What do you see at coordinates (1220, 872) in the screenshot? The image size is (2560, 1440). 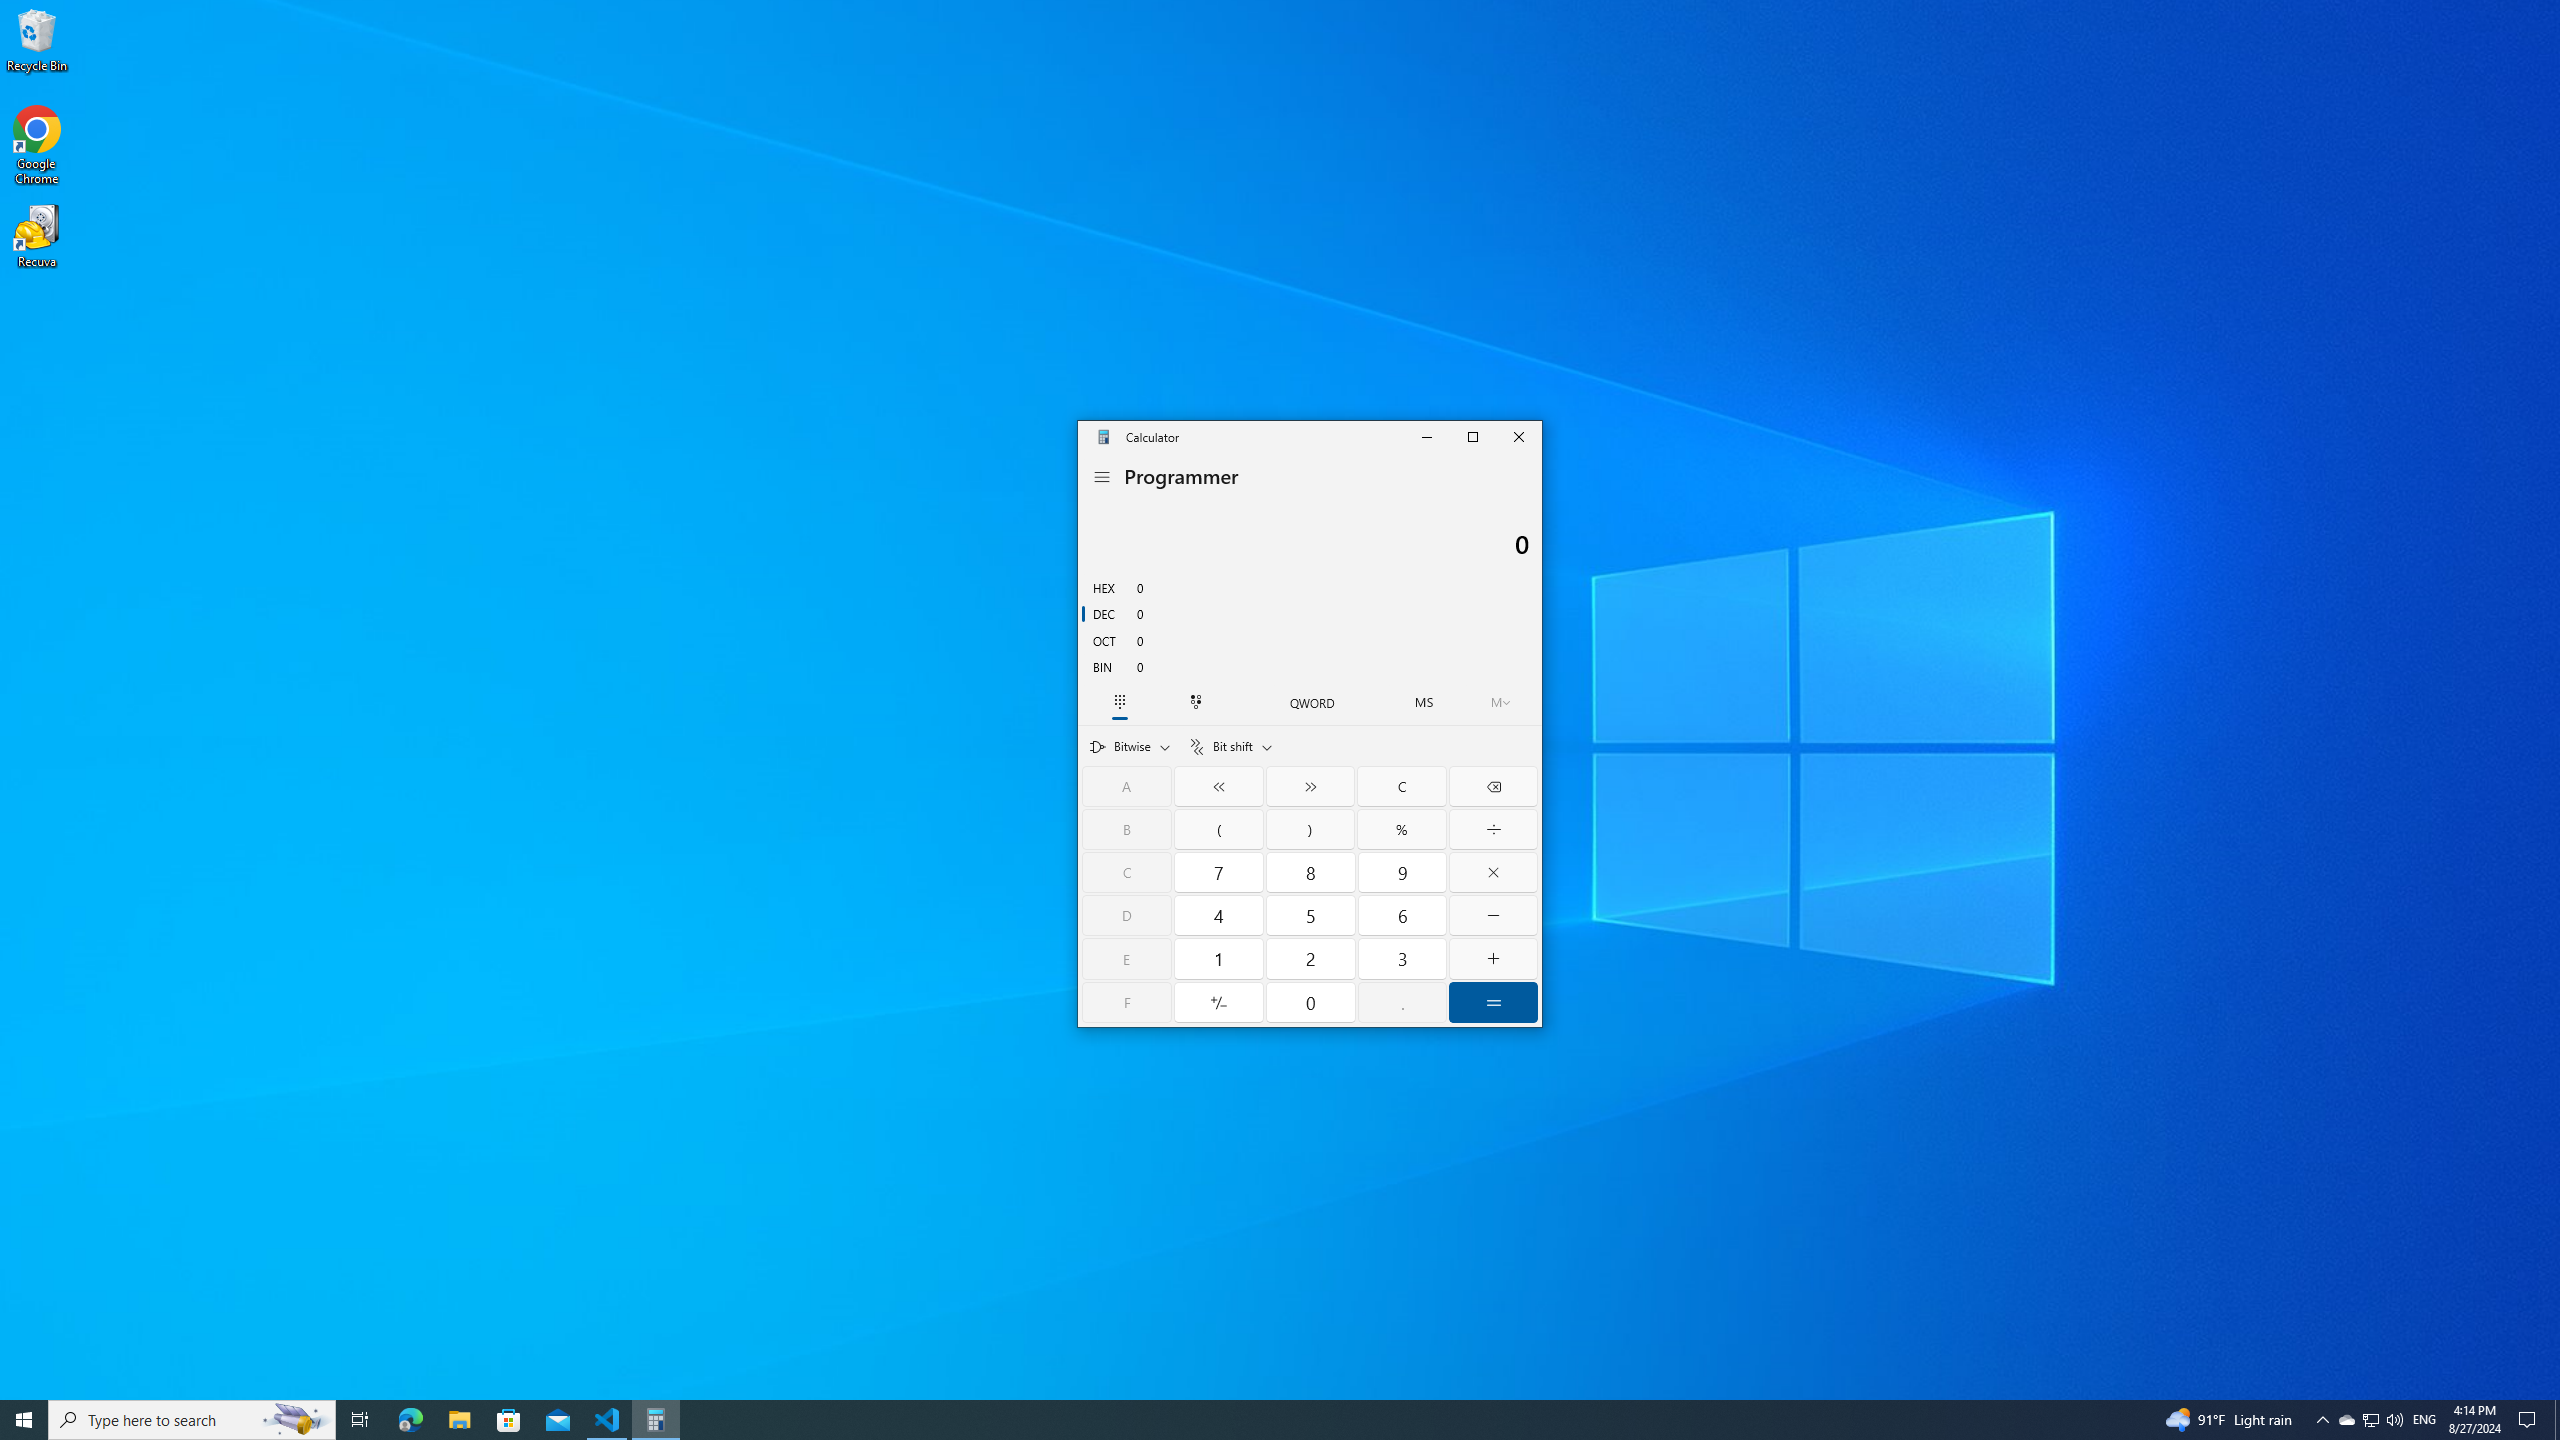 I see `Seven` at bounding box center [1220, 872].